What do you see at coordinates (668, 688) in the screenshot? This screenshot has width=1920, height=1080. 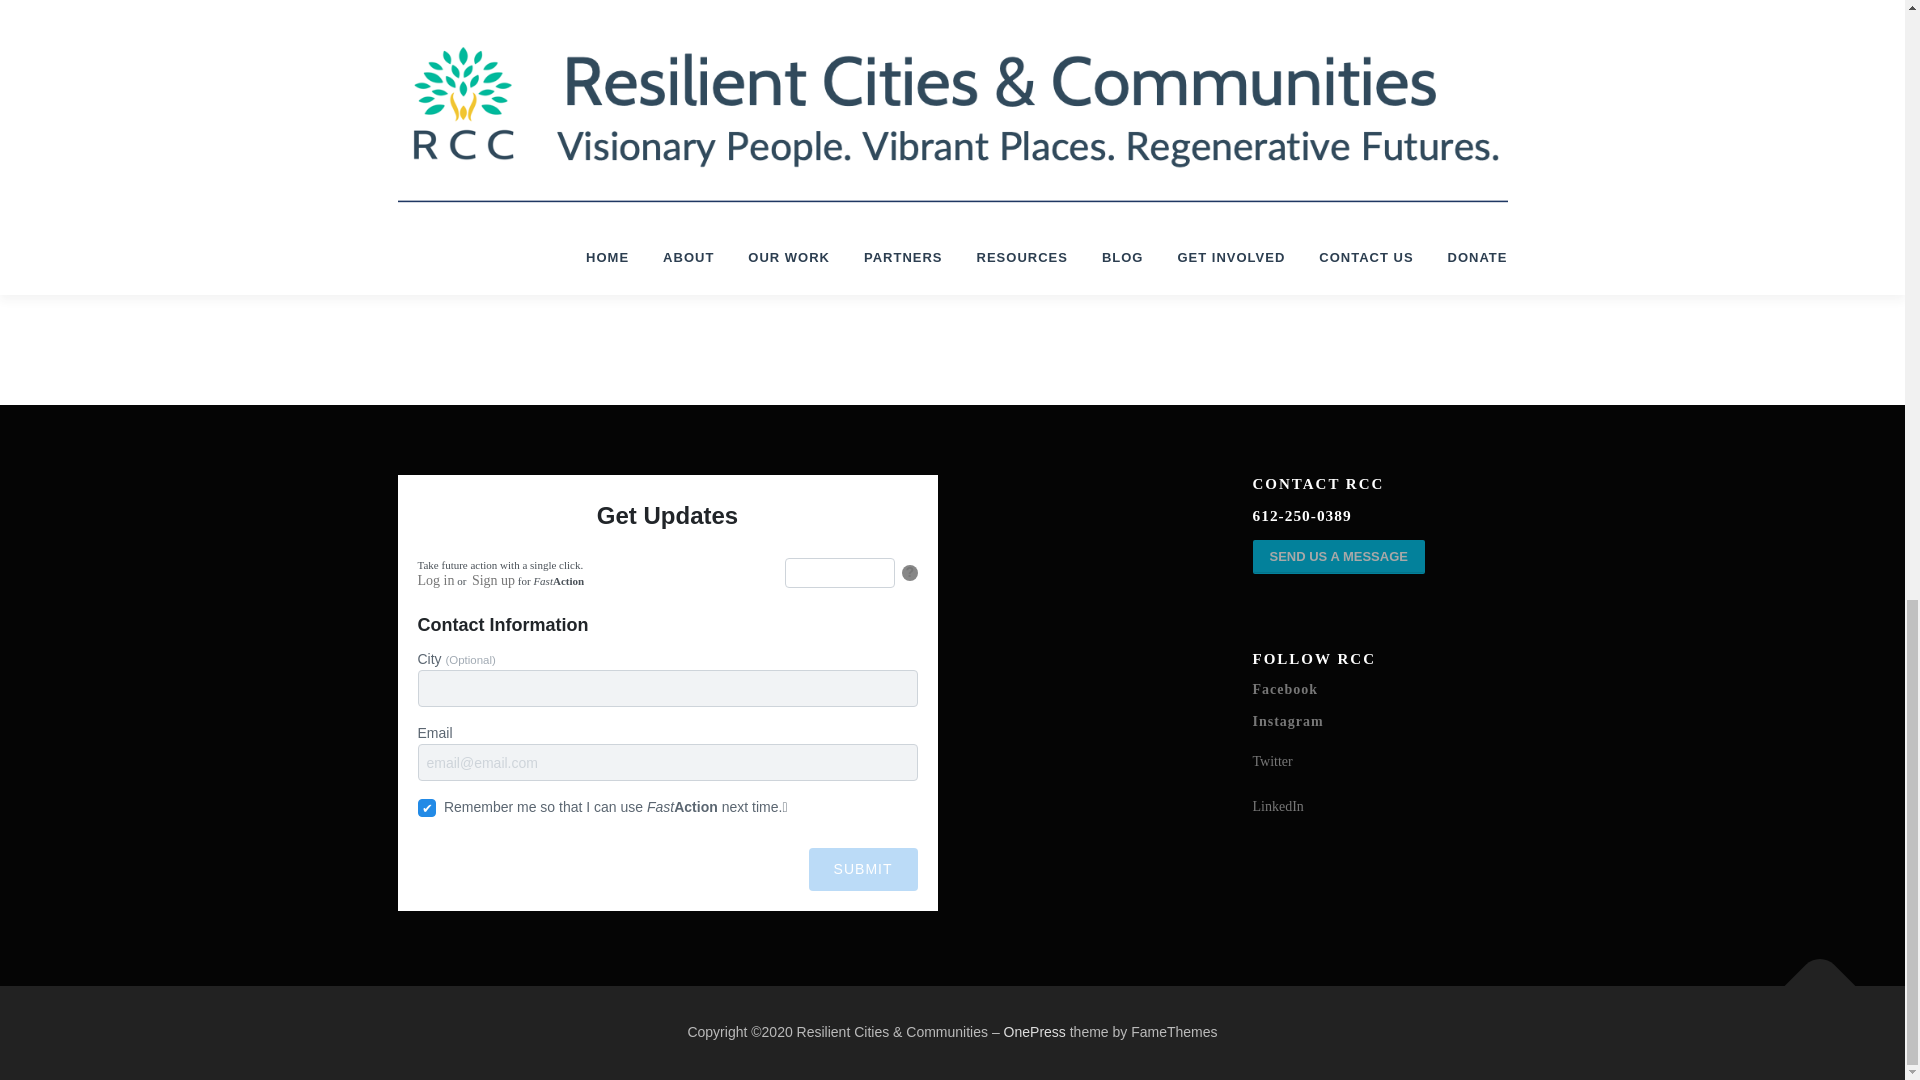 I see `City` at bounding box center [668, 688].